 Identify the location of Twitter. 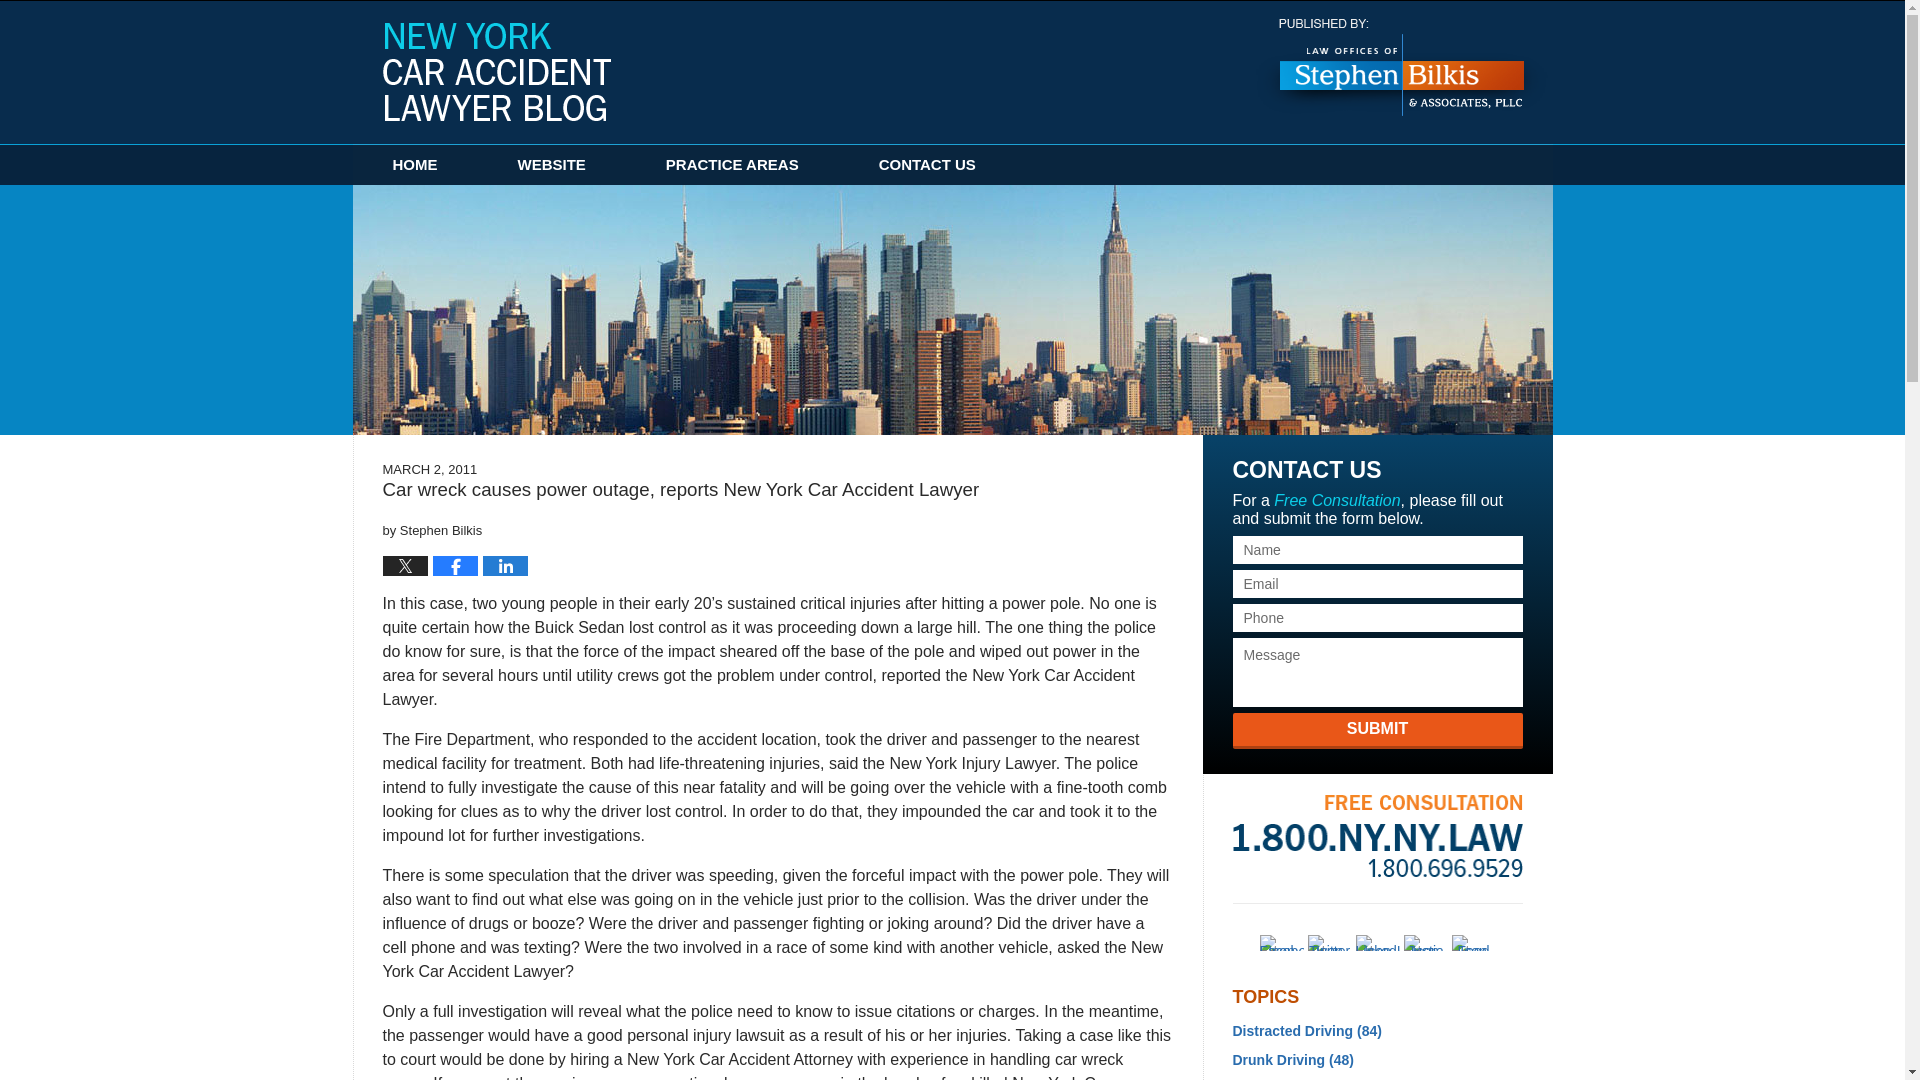
(1329, 943).